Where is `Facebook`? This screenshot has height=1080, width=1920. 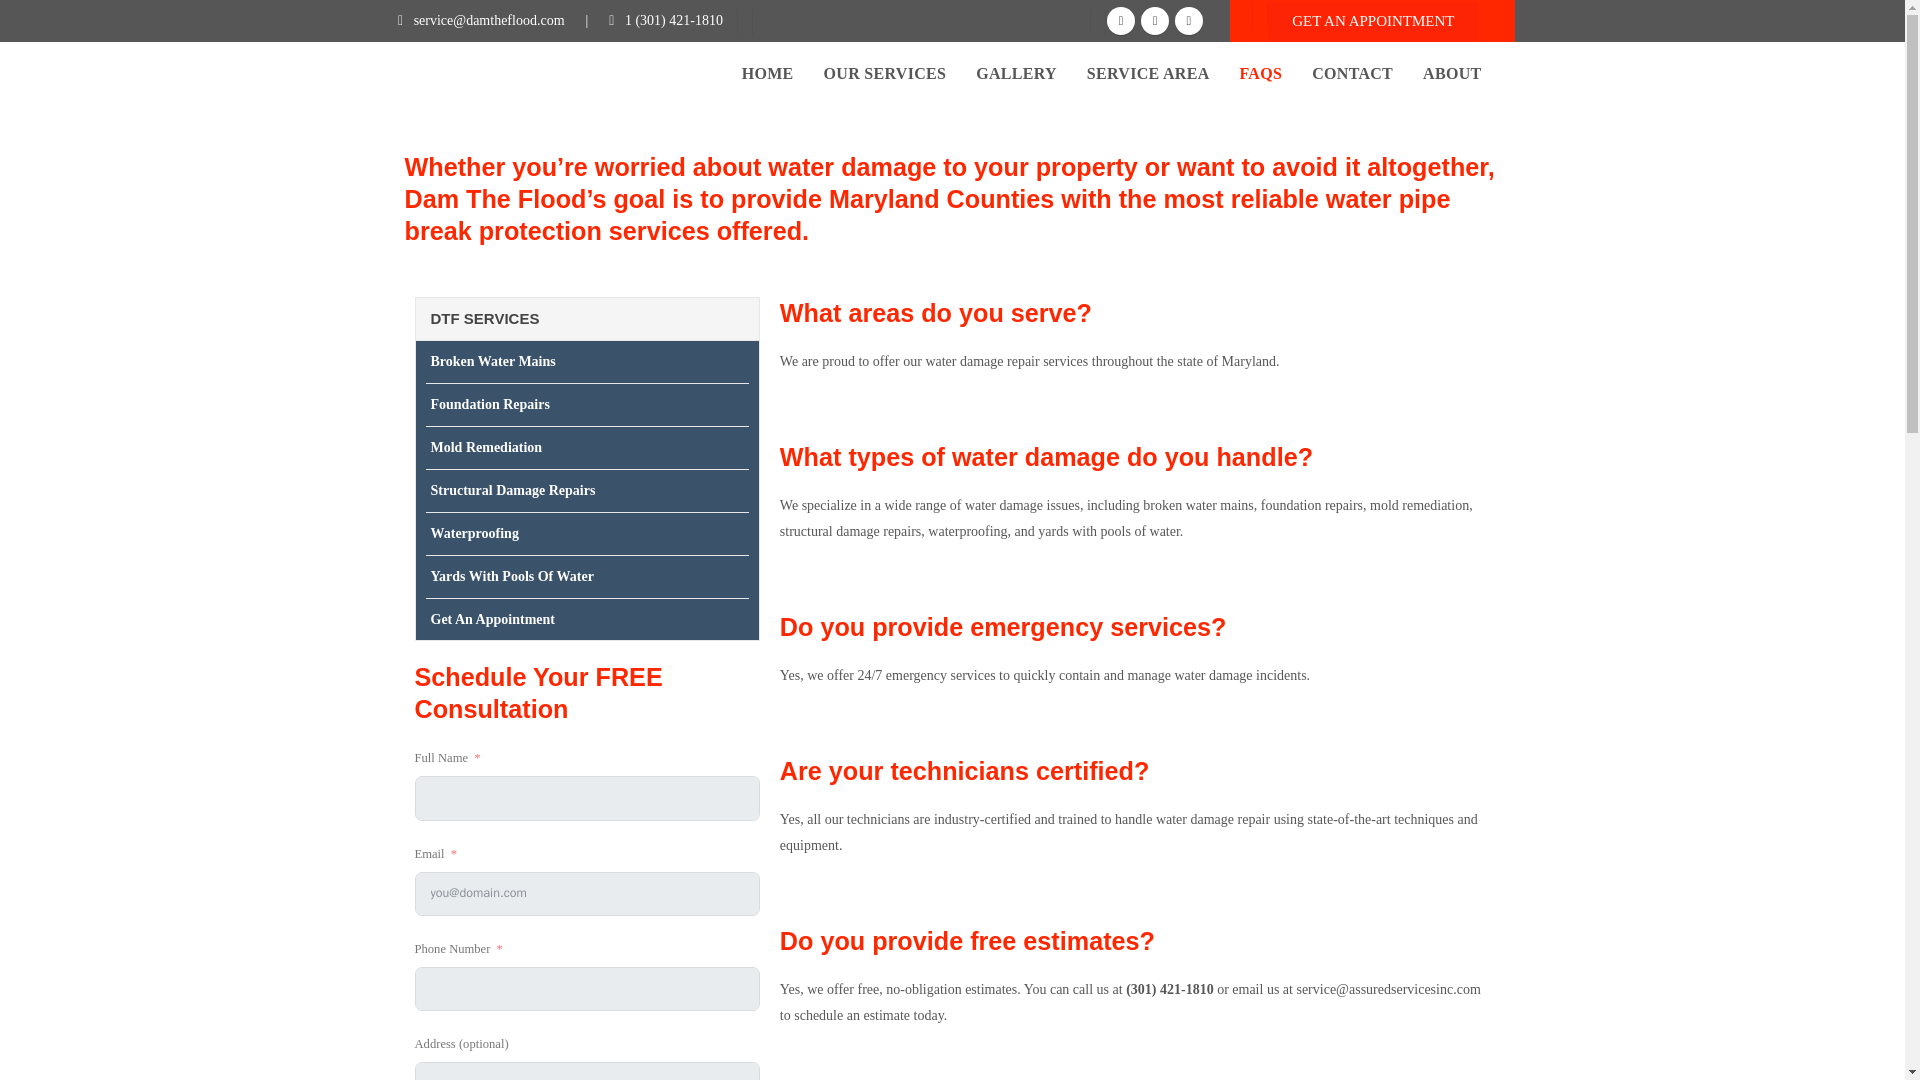
Facebook is located at coordinates (1120, 20).